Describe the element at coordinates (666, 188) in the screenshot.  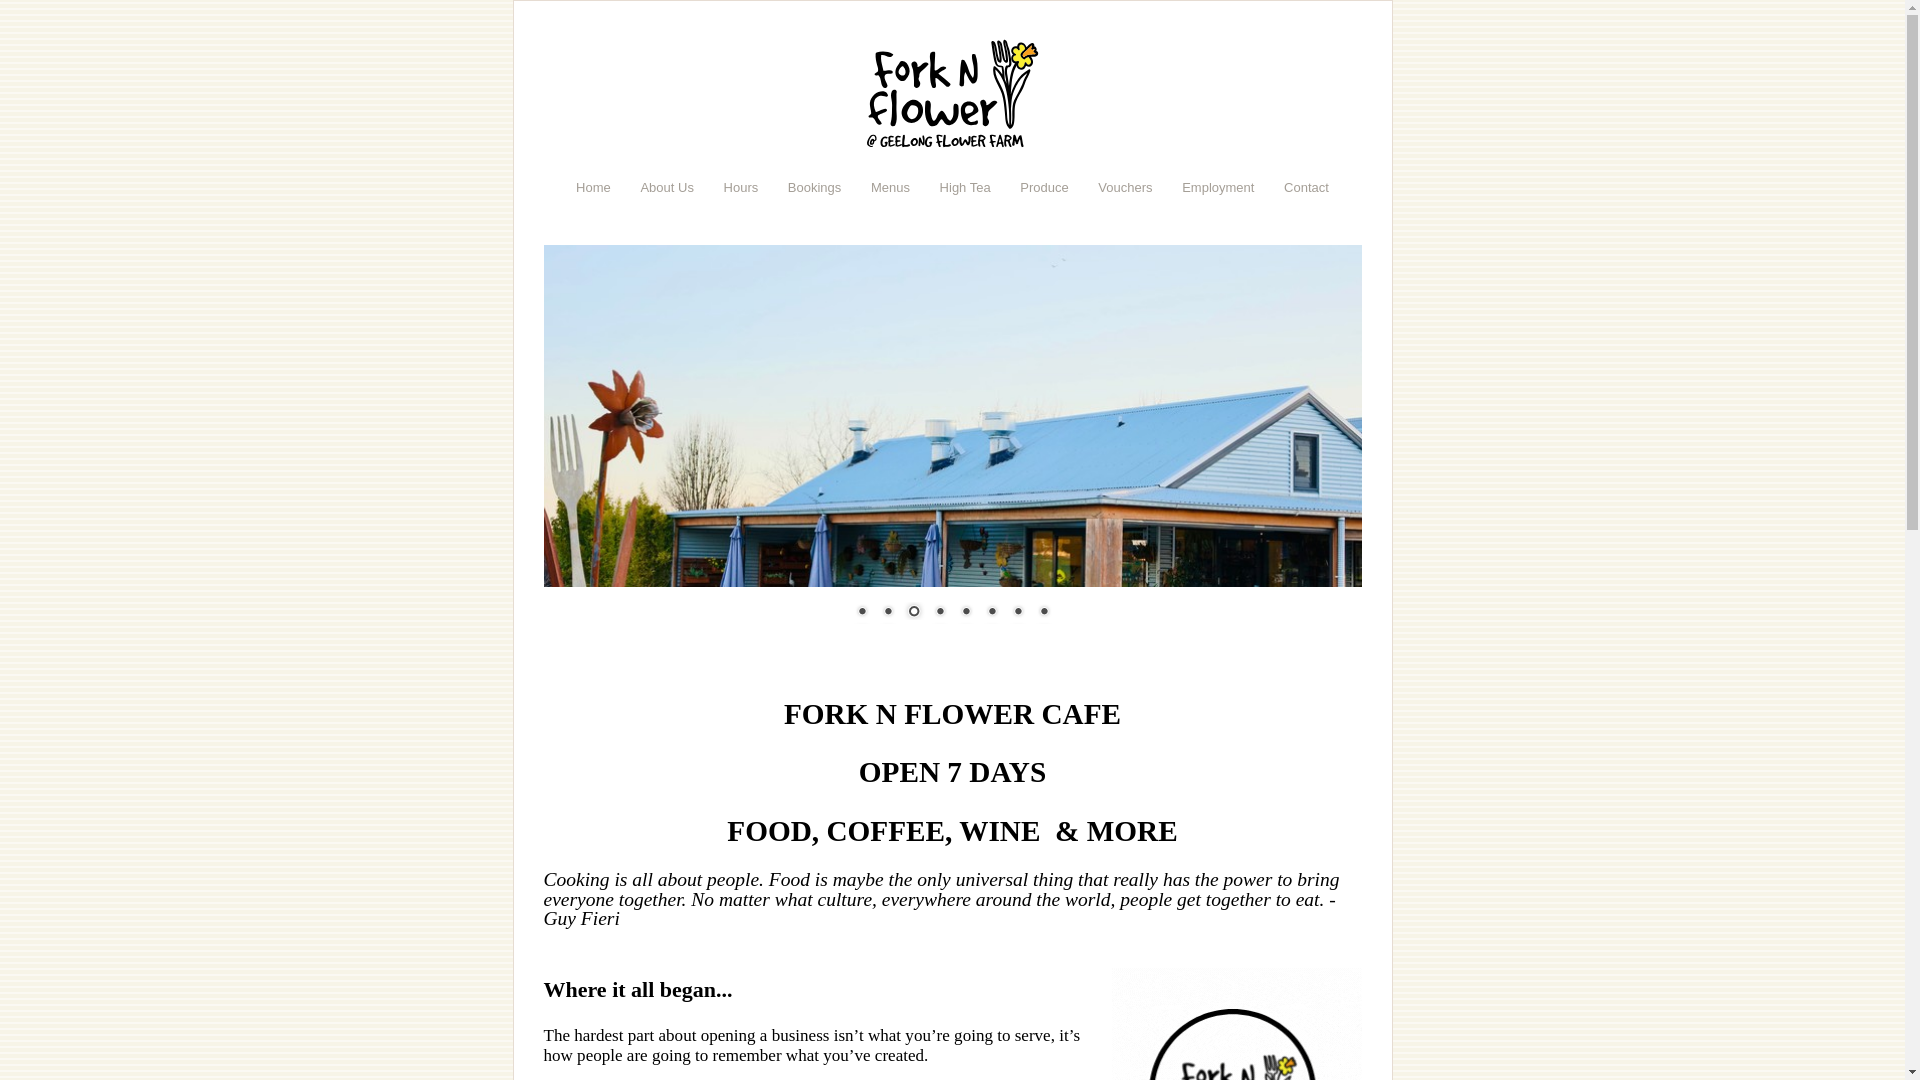
I see `About Us` at that location.